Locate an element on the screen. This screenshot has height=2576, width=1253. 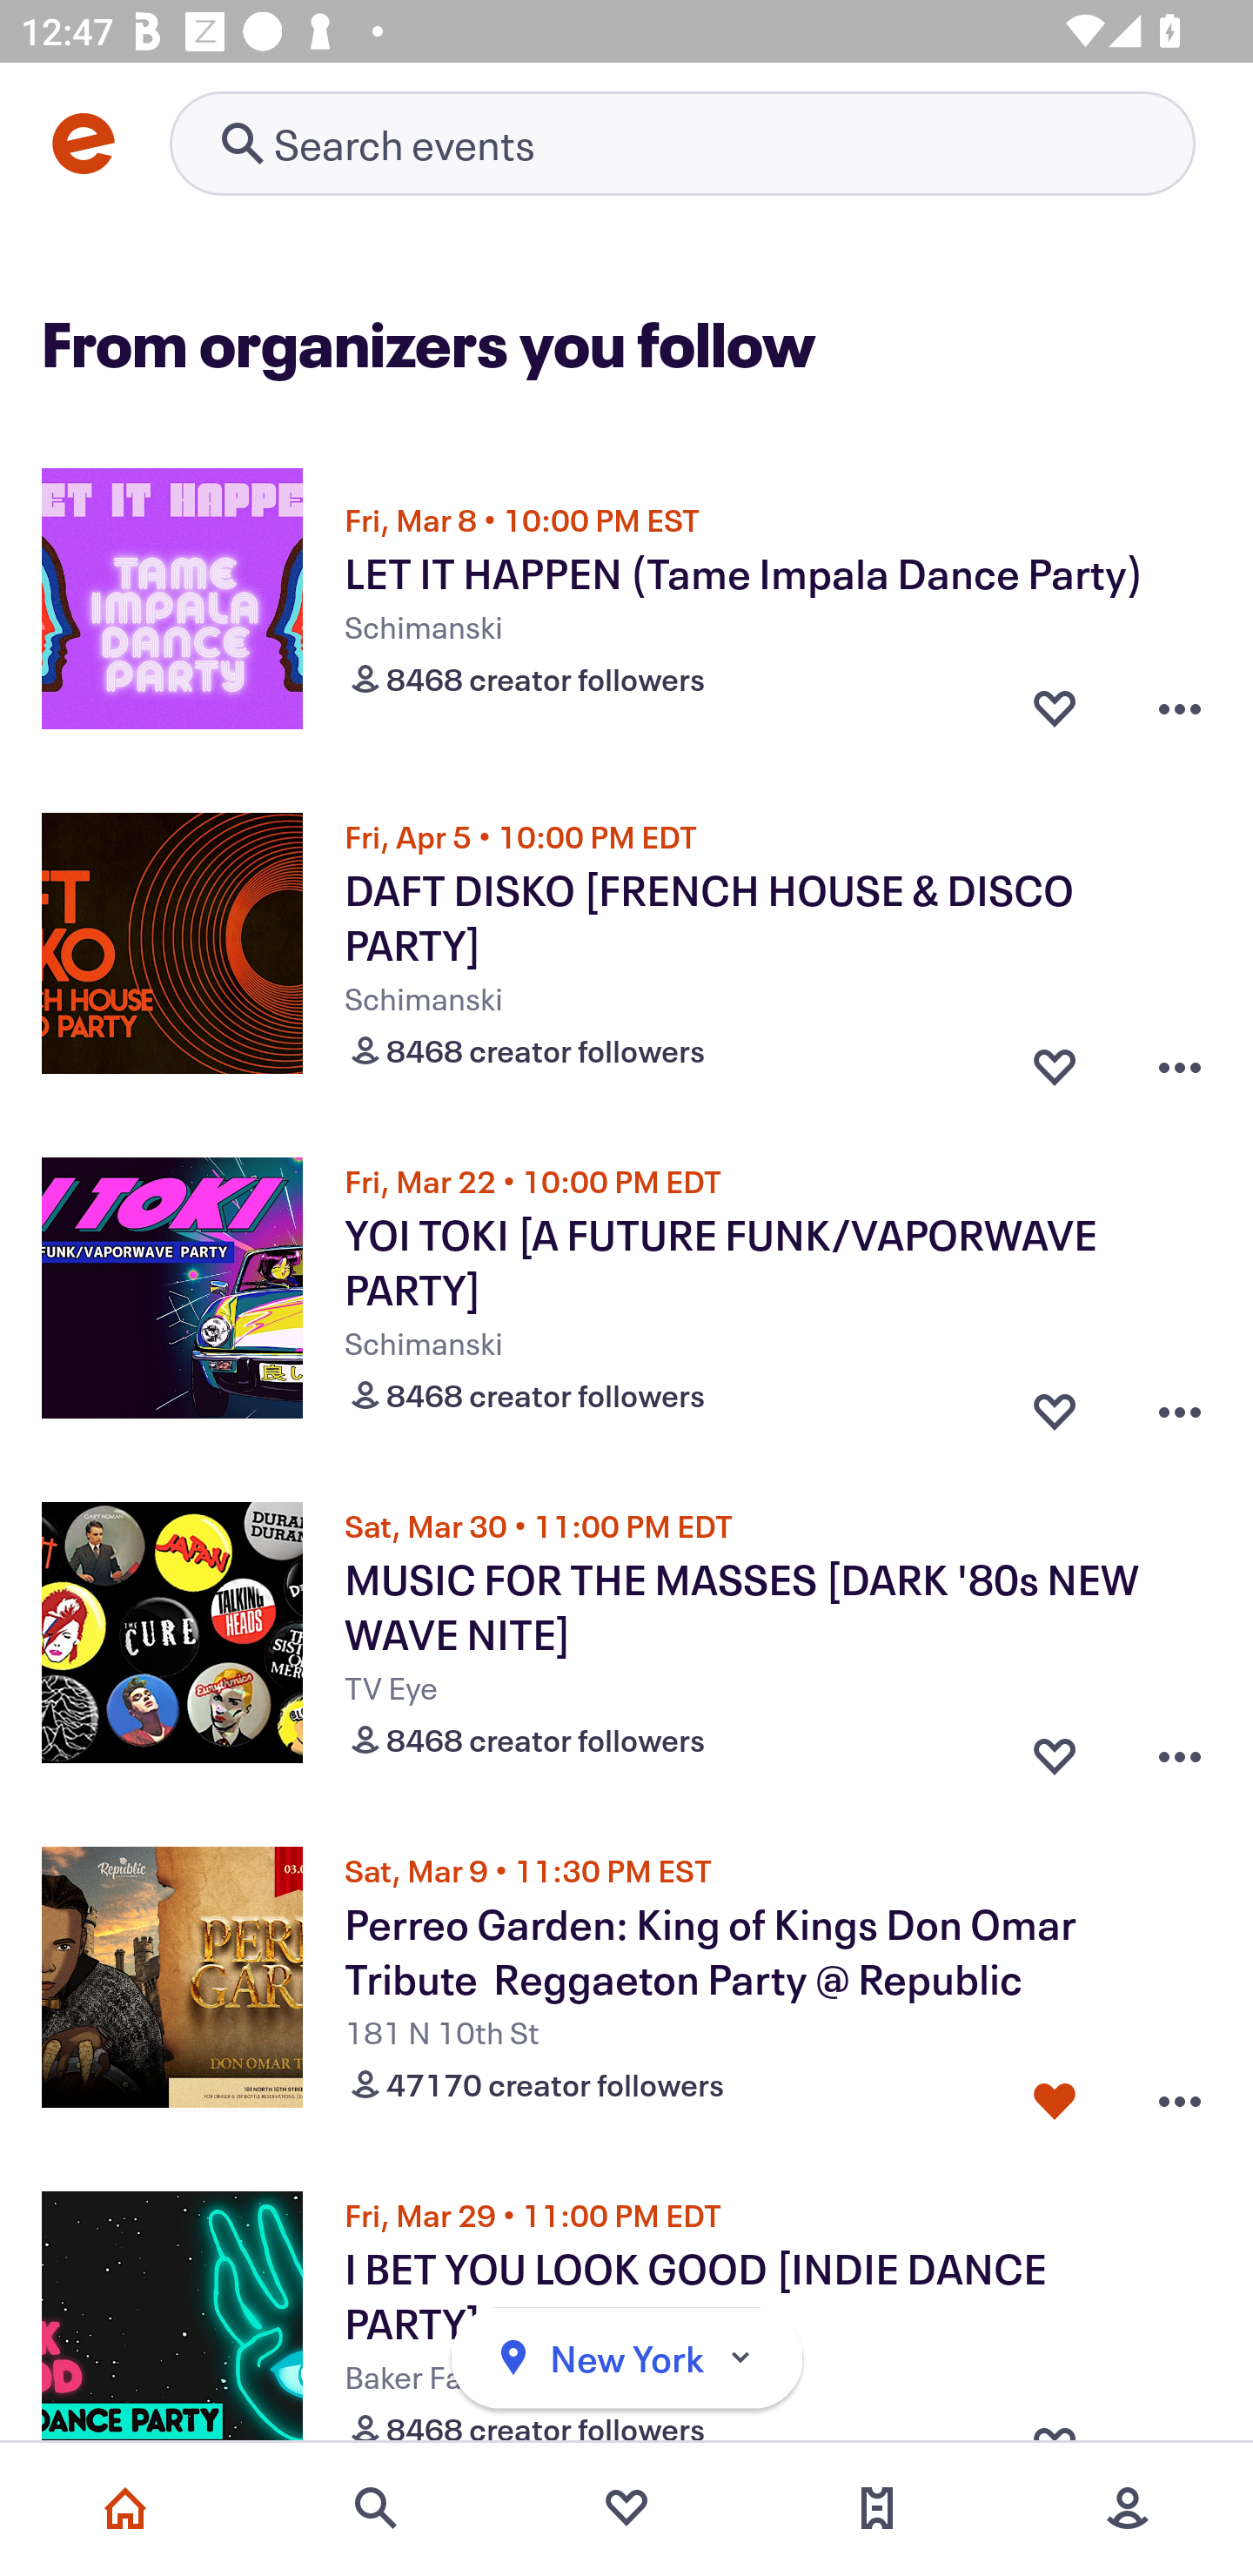
Favorite button is located at coordinates (1055, 1405).